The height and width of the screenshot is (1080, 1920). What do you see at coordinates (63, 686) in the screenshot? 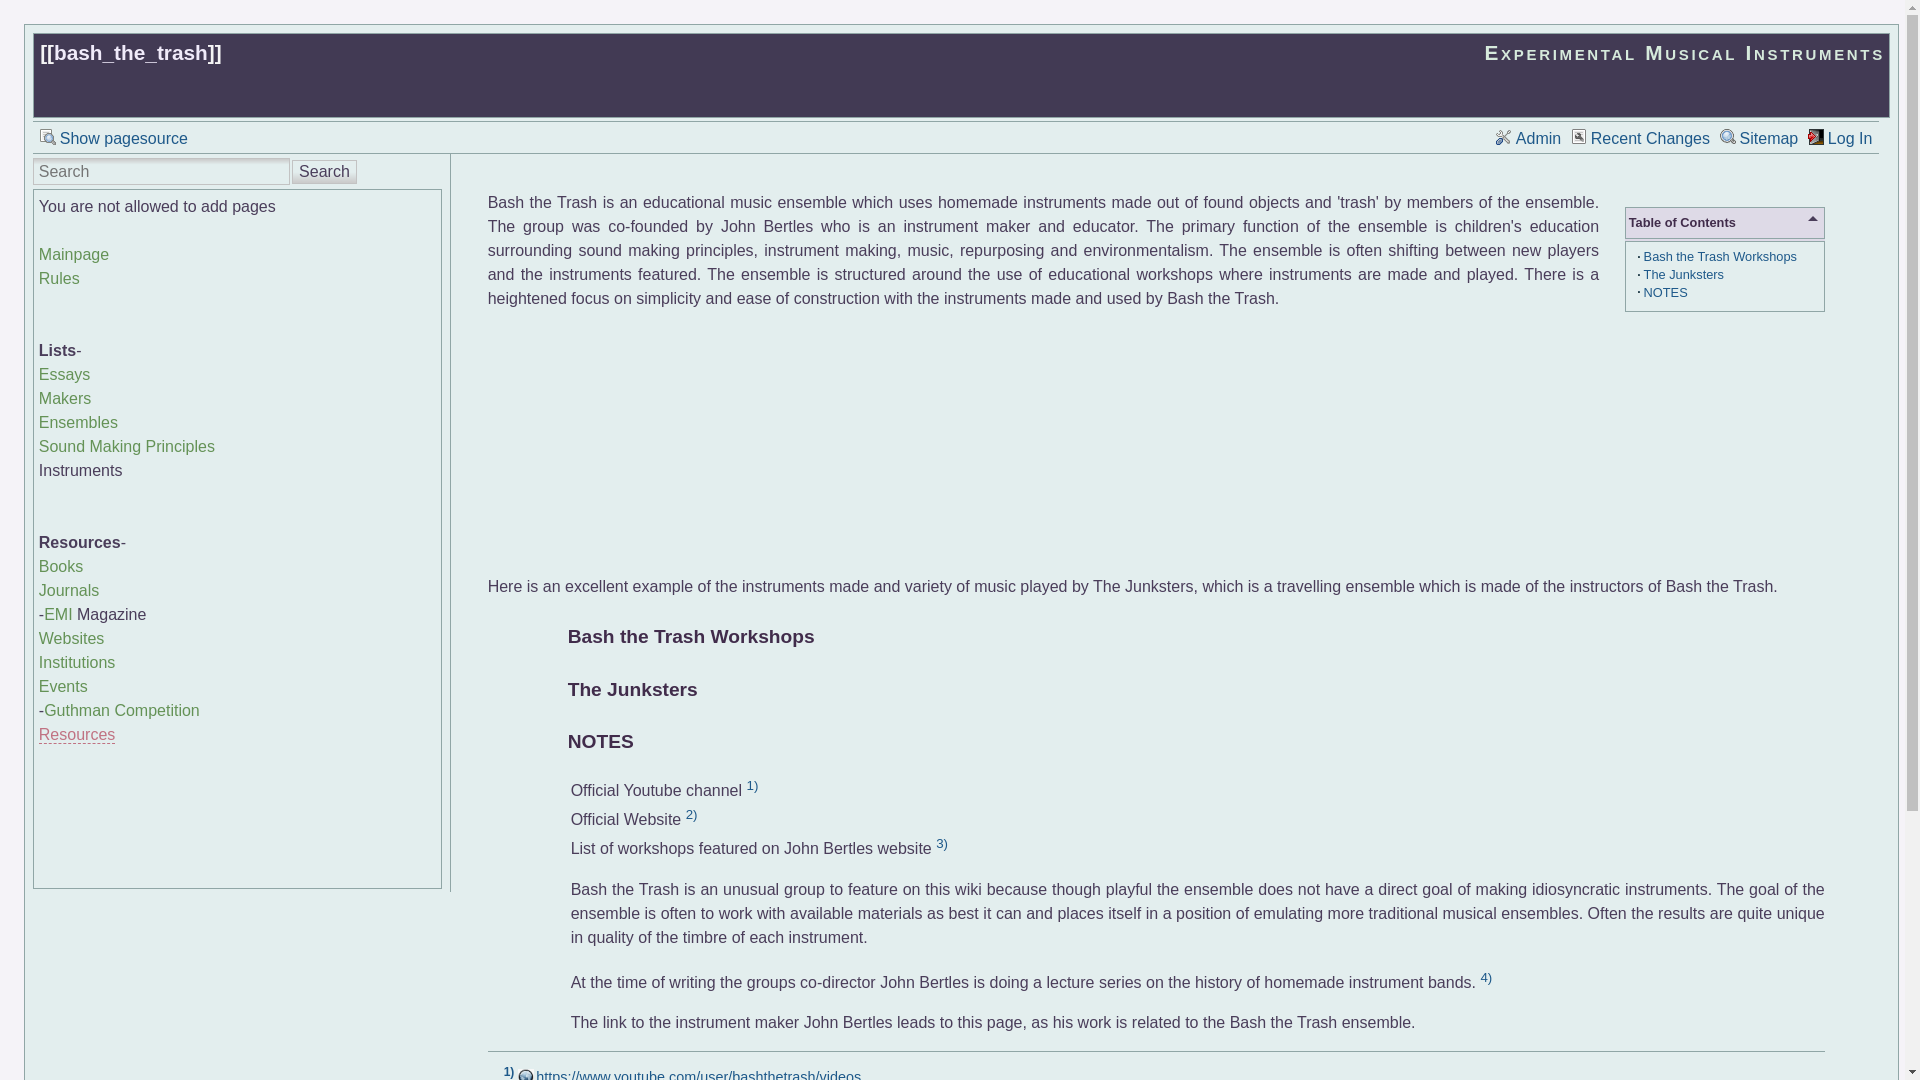
I see `Events` at bounding box center [63, 686].